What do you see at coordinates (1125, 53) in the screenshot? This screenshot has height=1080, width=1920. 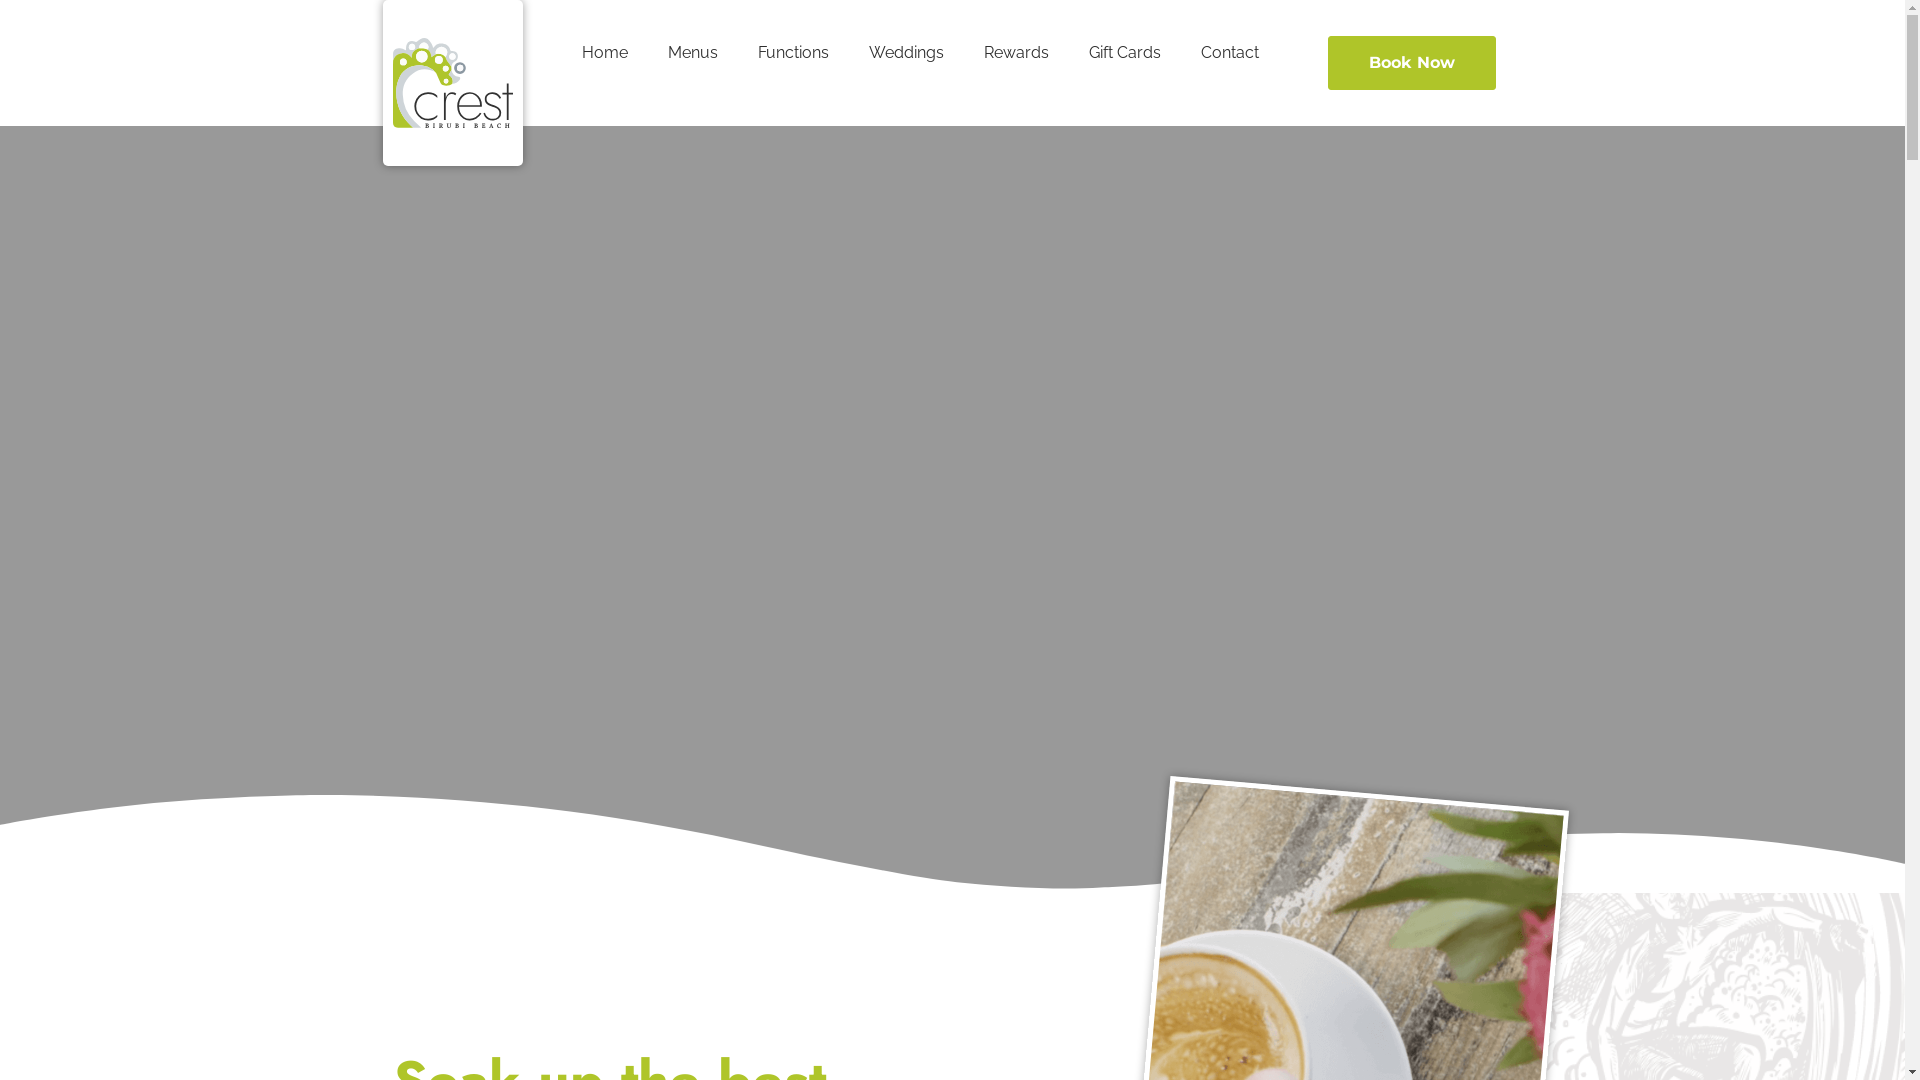 I see `Gift Cards` at bounding box center [1125, 53].